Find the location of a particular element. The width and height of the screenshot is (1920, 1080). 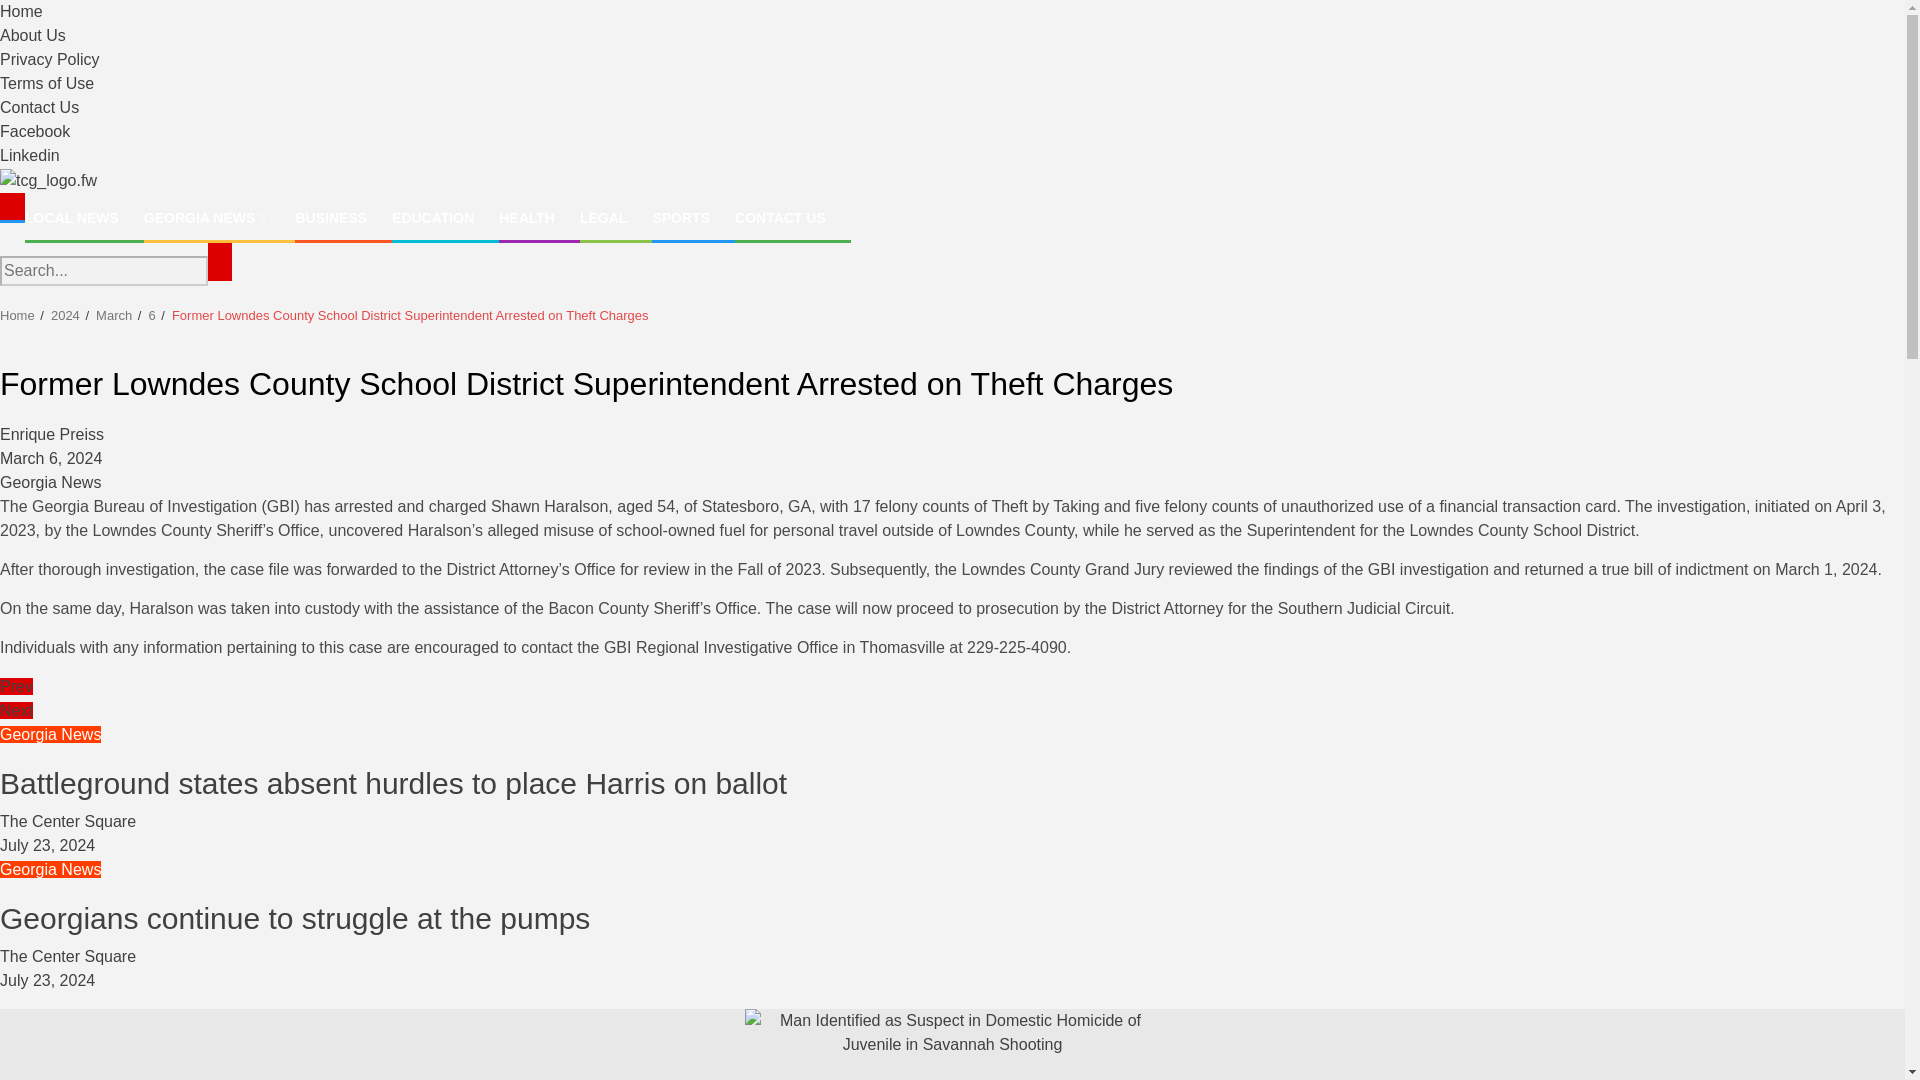

Terms of Use is located at coordinates (47, 82).